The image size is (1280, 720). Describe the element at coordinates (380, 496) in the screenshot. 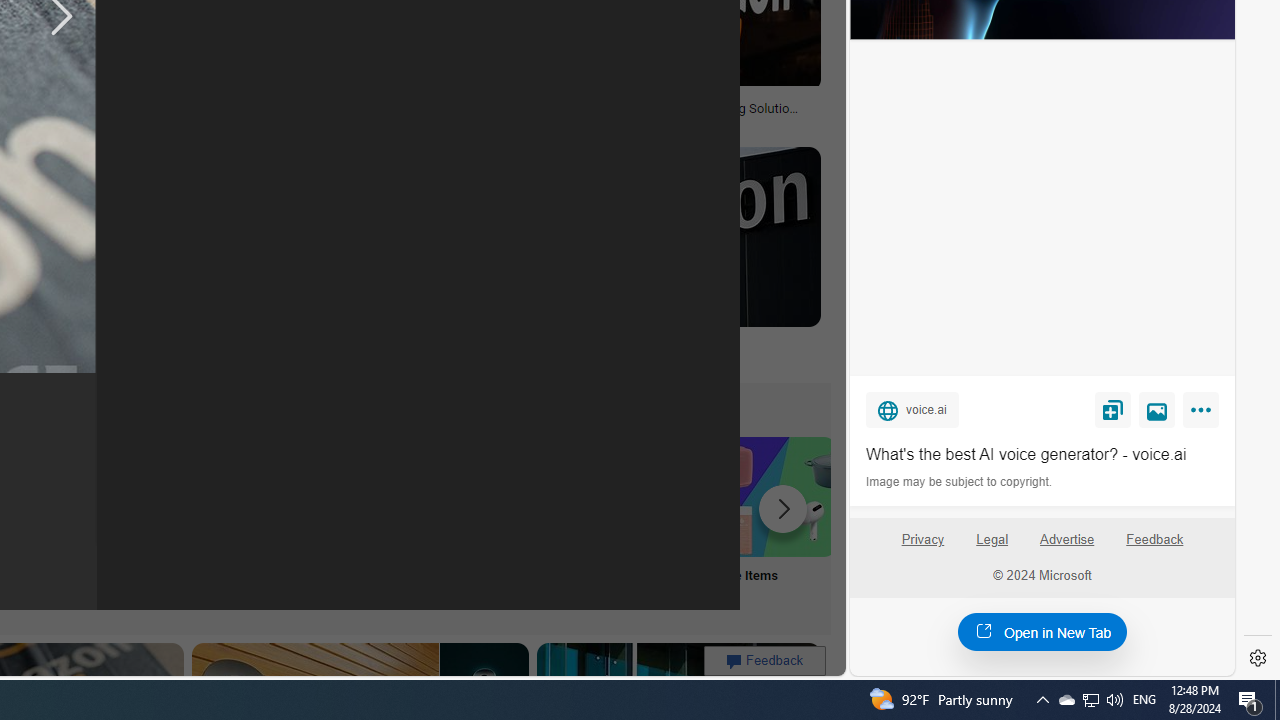

I see `Amazon Prime Shopping Online` at that location.